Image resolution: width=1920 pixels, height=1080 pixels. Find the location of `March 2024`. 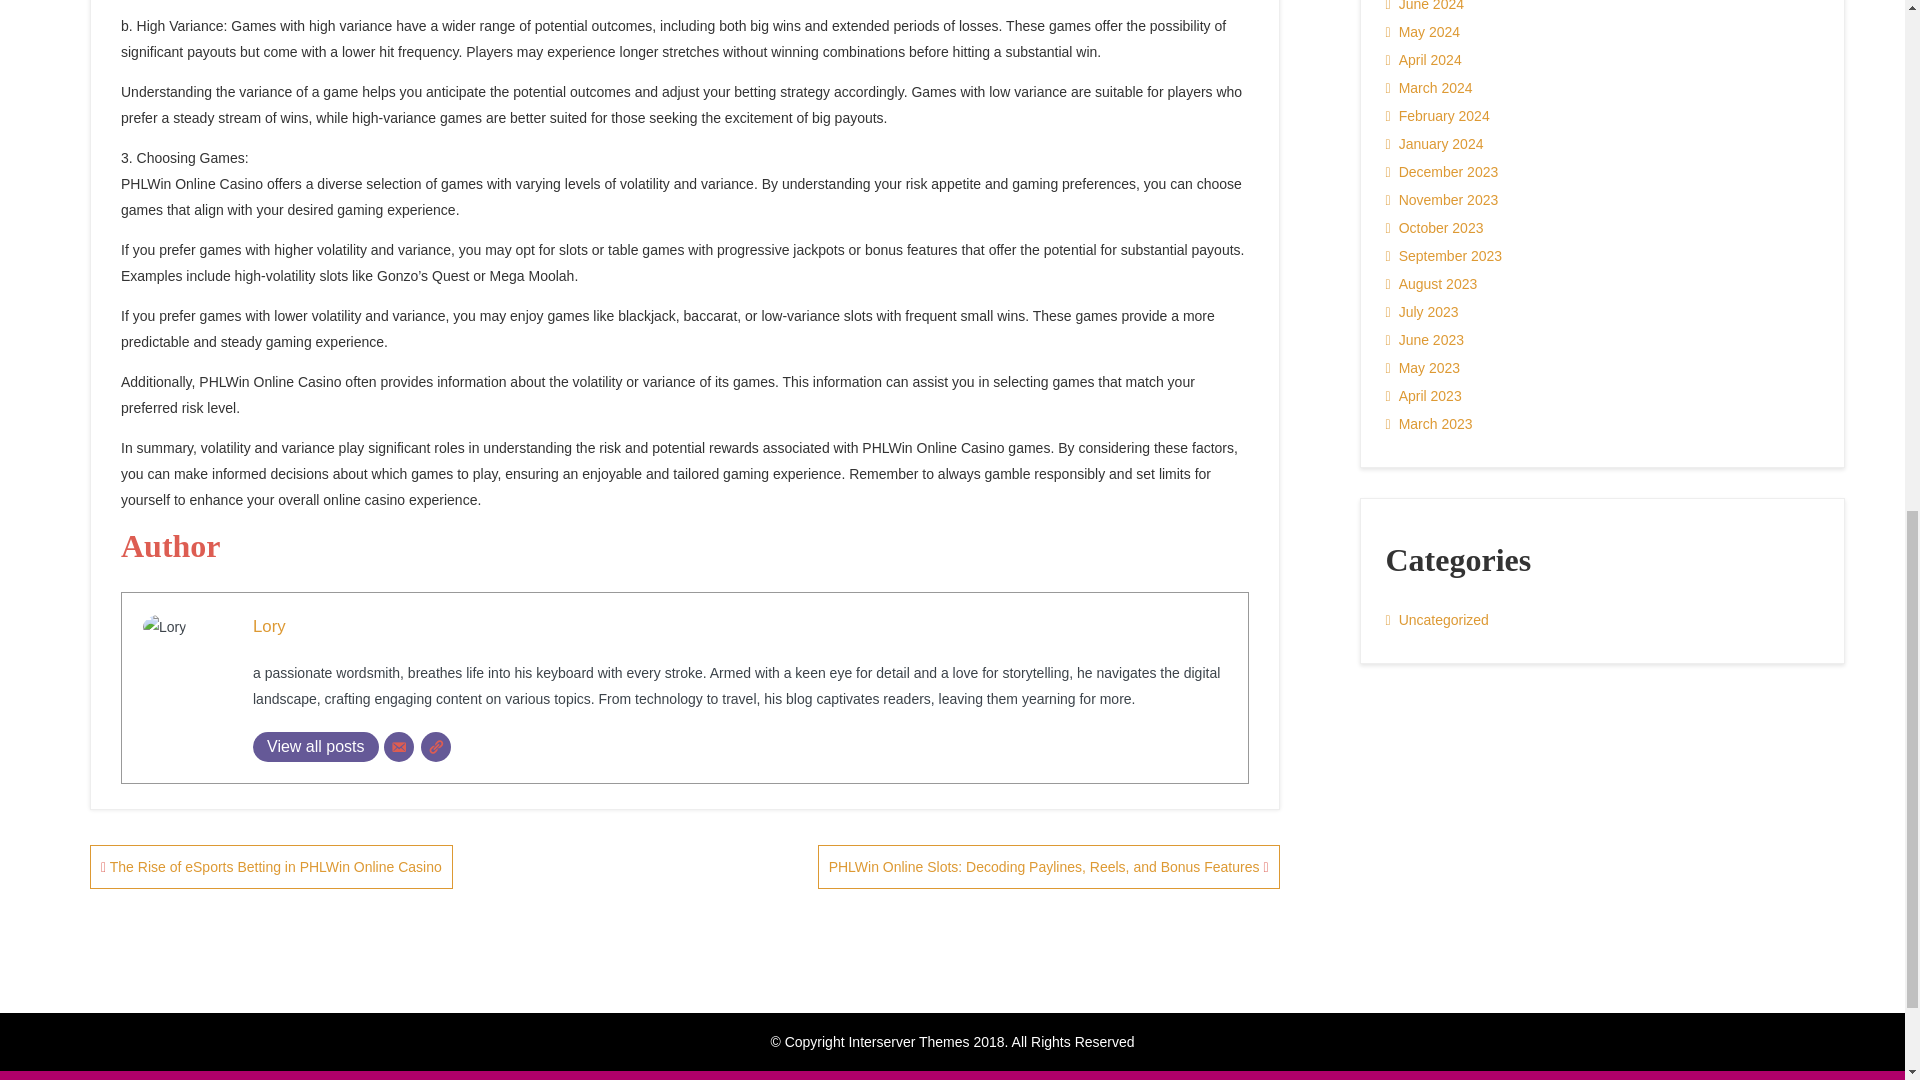

March 2024 is located at coordinates (1429, 88).